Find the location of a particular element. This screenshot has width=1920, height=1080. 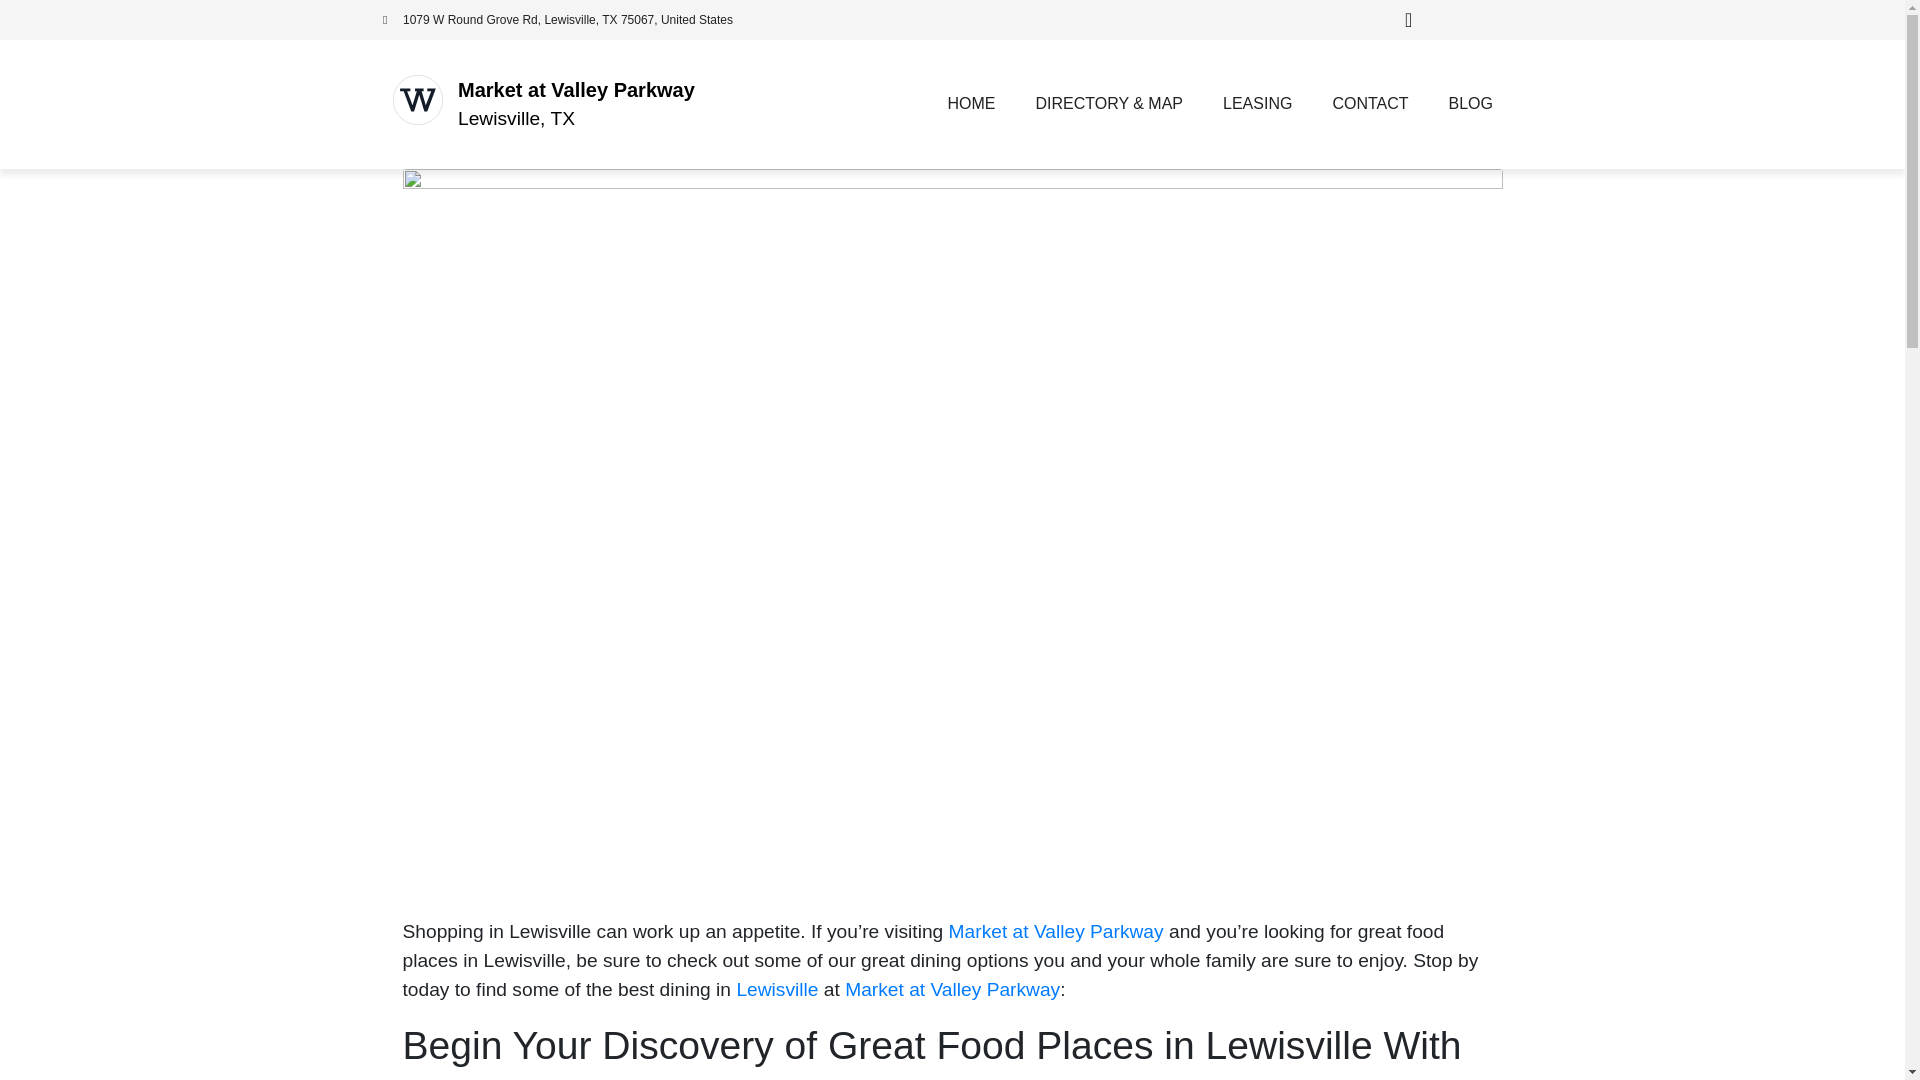

Market at Valley Parkway is located at coordinates (1056, 931).